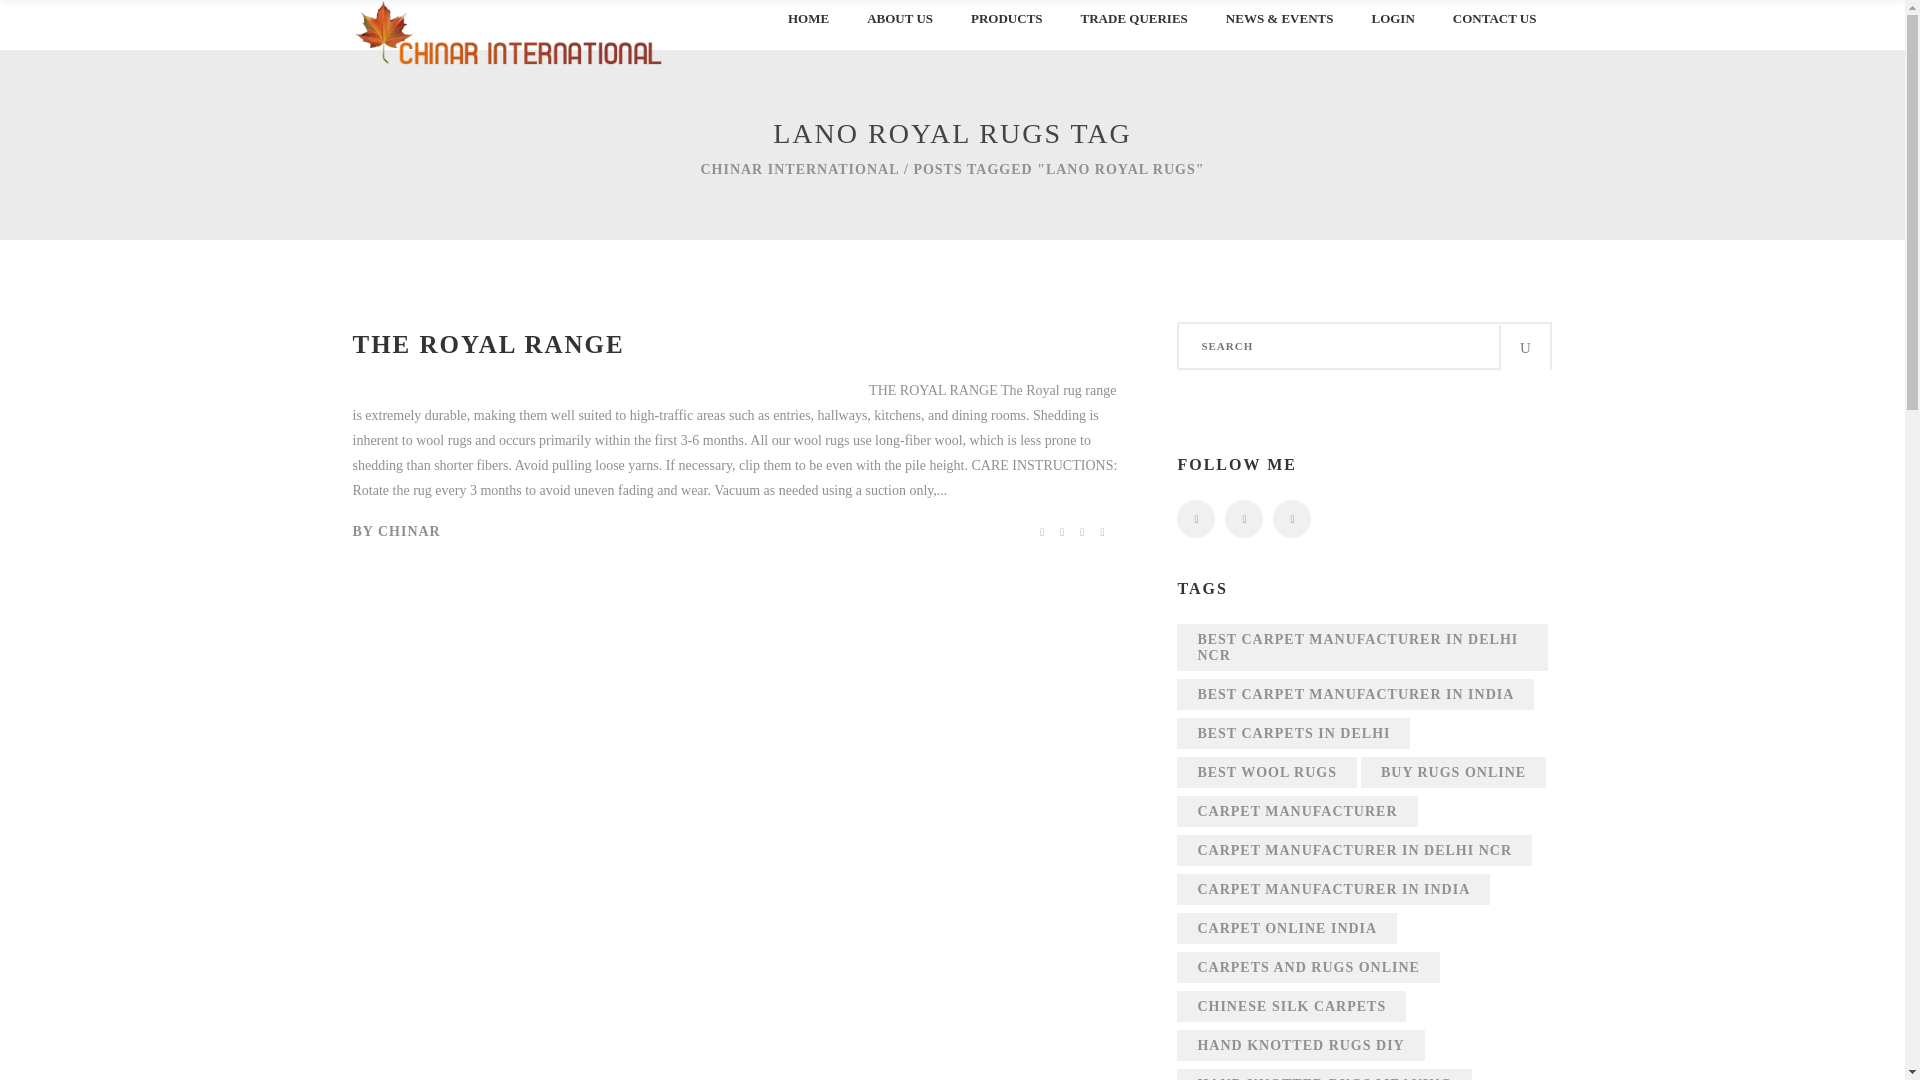 The image size is (1920, 1080). What do you see at coordinates (1492, 32) in the screenshot?
I see `CONTACT US` at bounding box center [1492, 32].